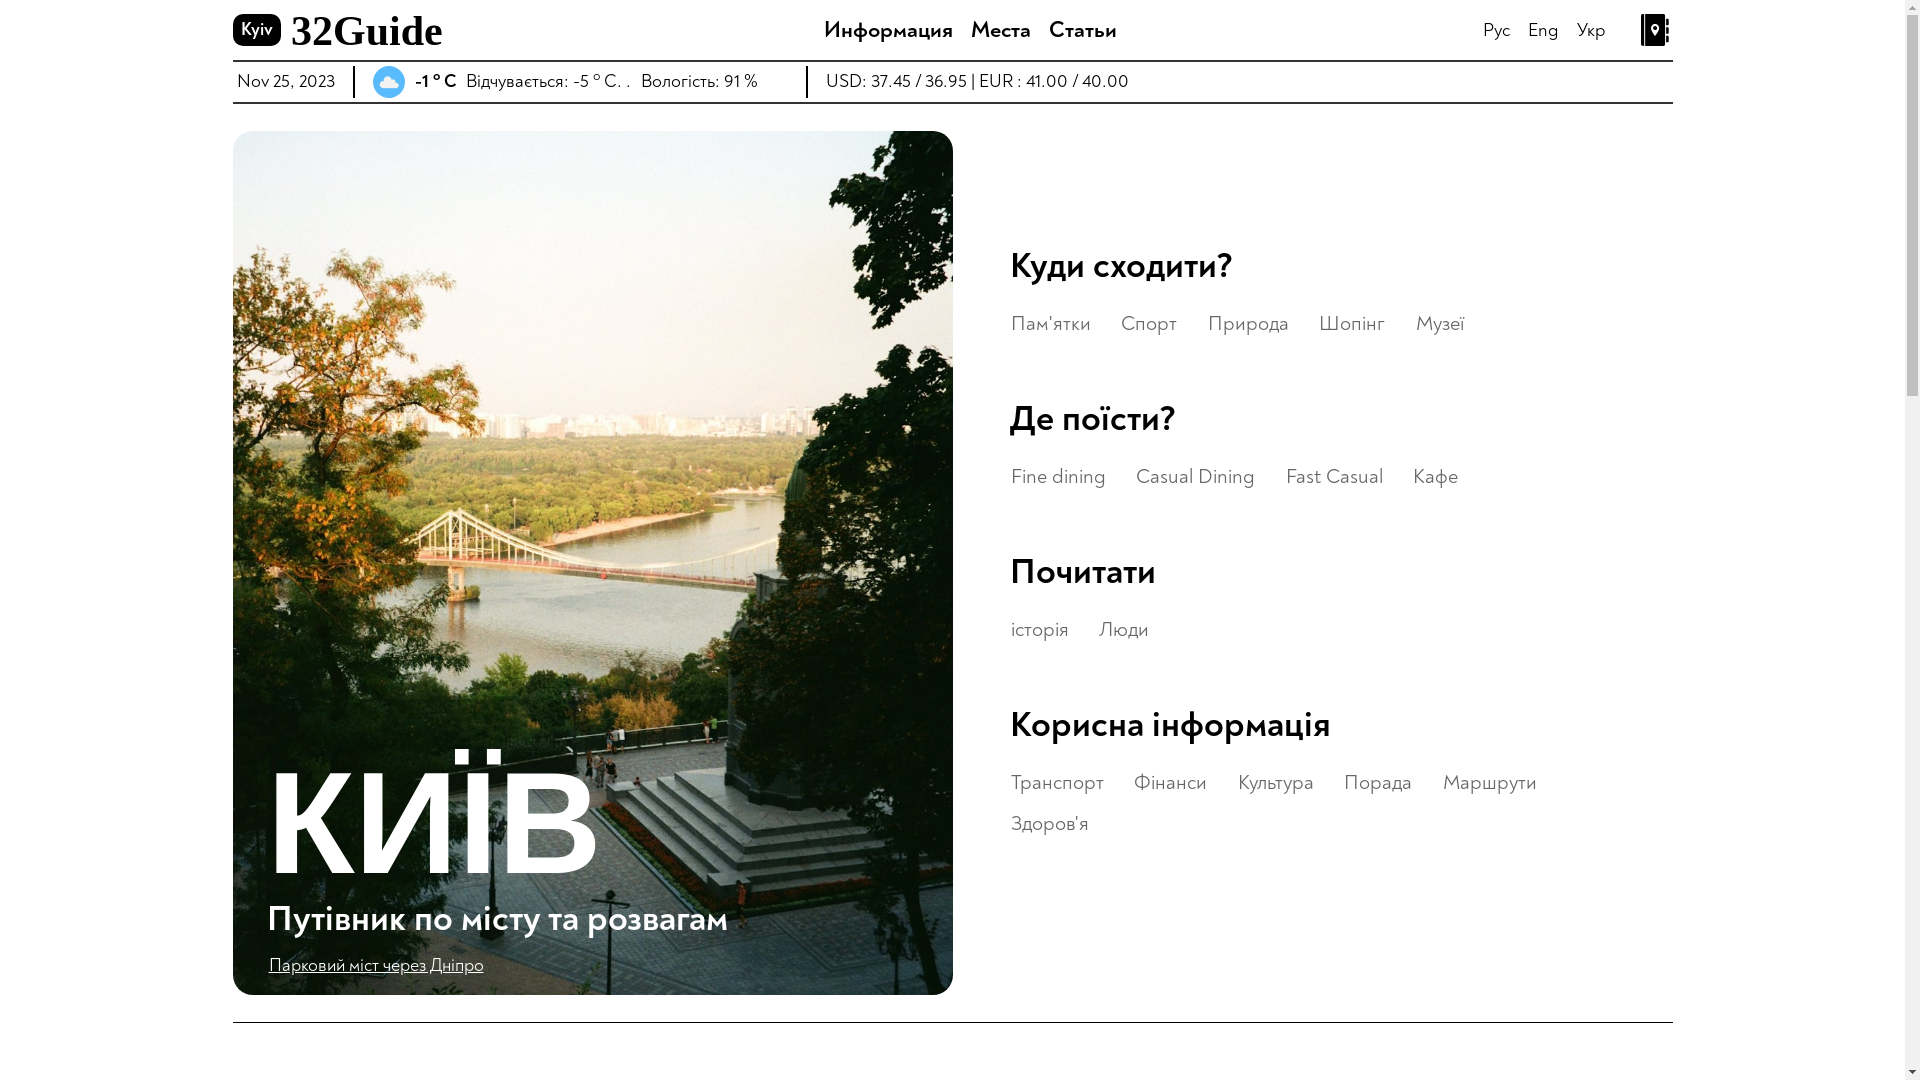  I want to click on My list, so click(1656, 30).